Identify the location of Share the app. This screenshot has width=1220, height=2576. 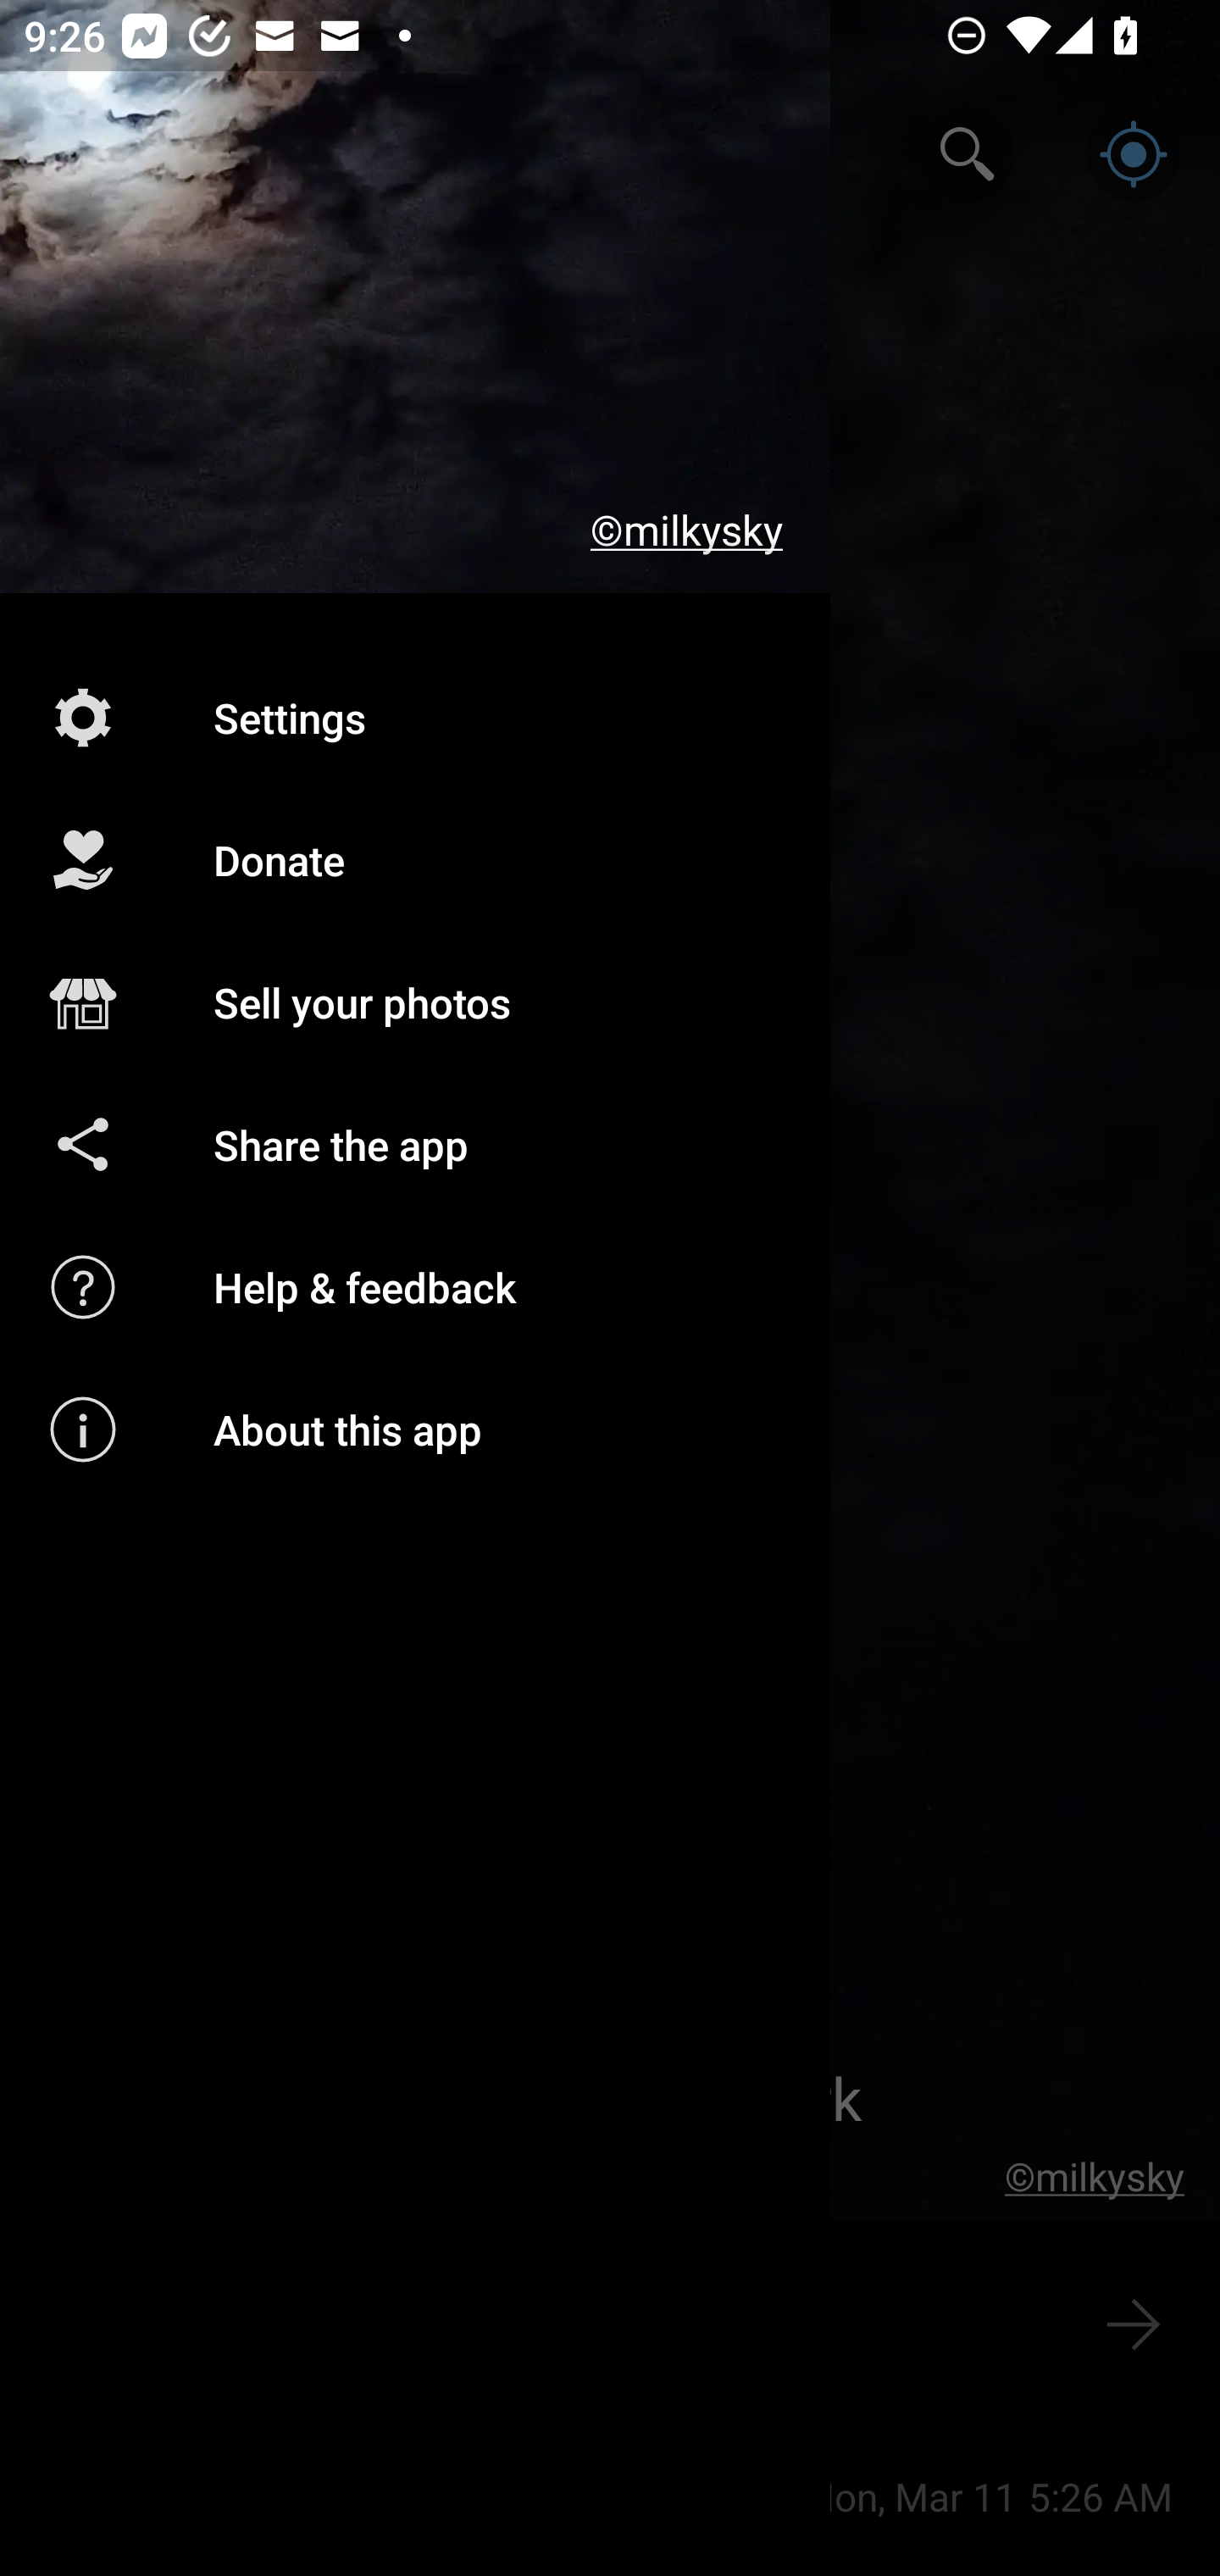
(415, 1144).